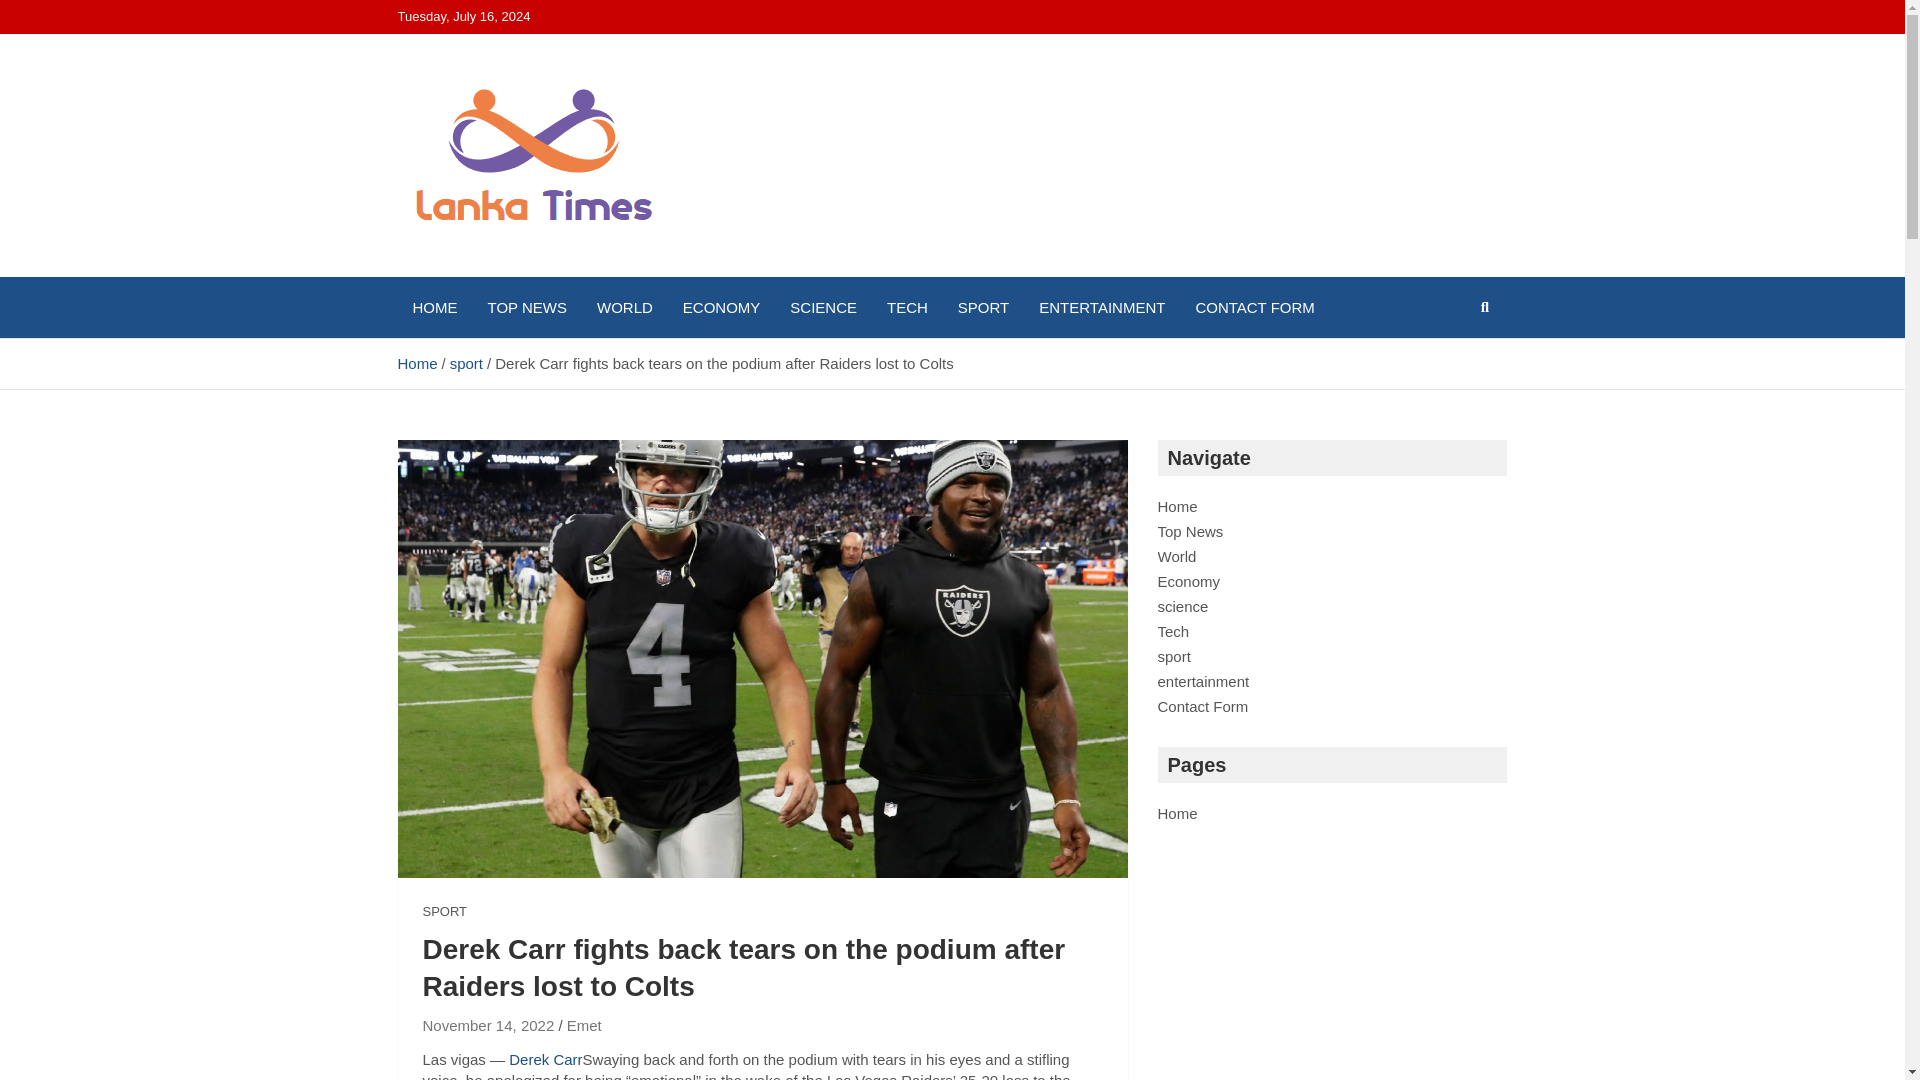 Image resolution: width=1920 pixels, height=1080 pixels. Describe the element at coordinates (518, 272) in the screenshot. I see `Lanka Times` at that location.